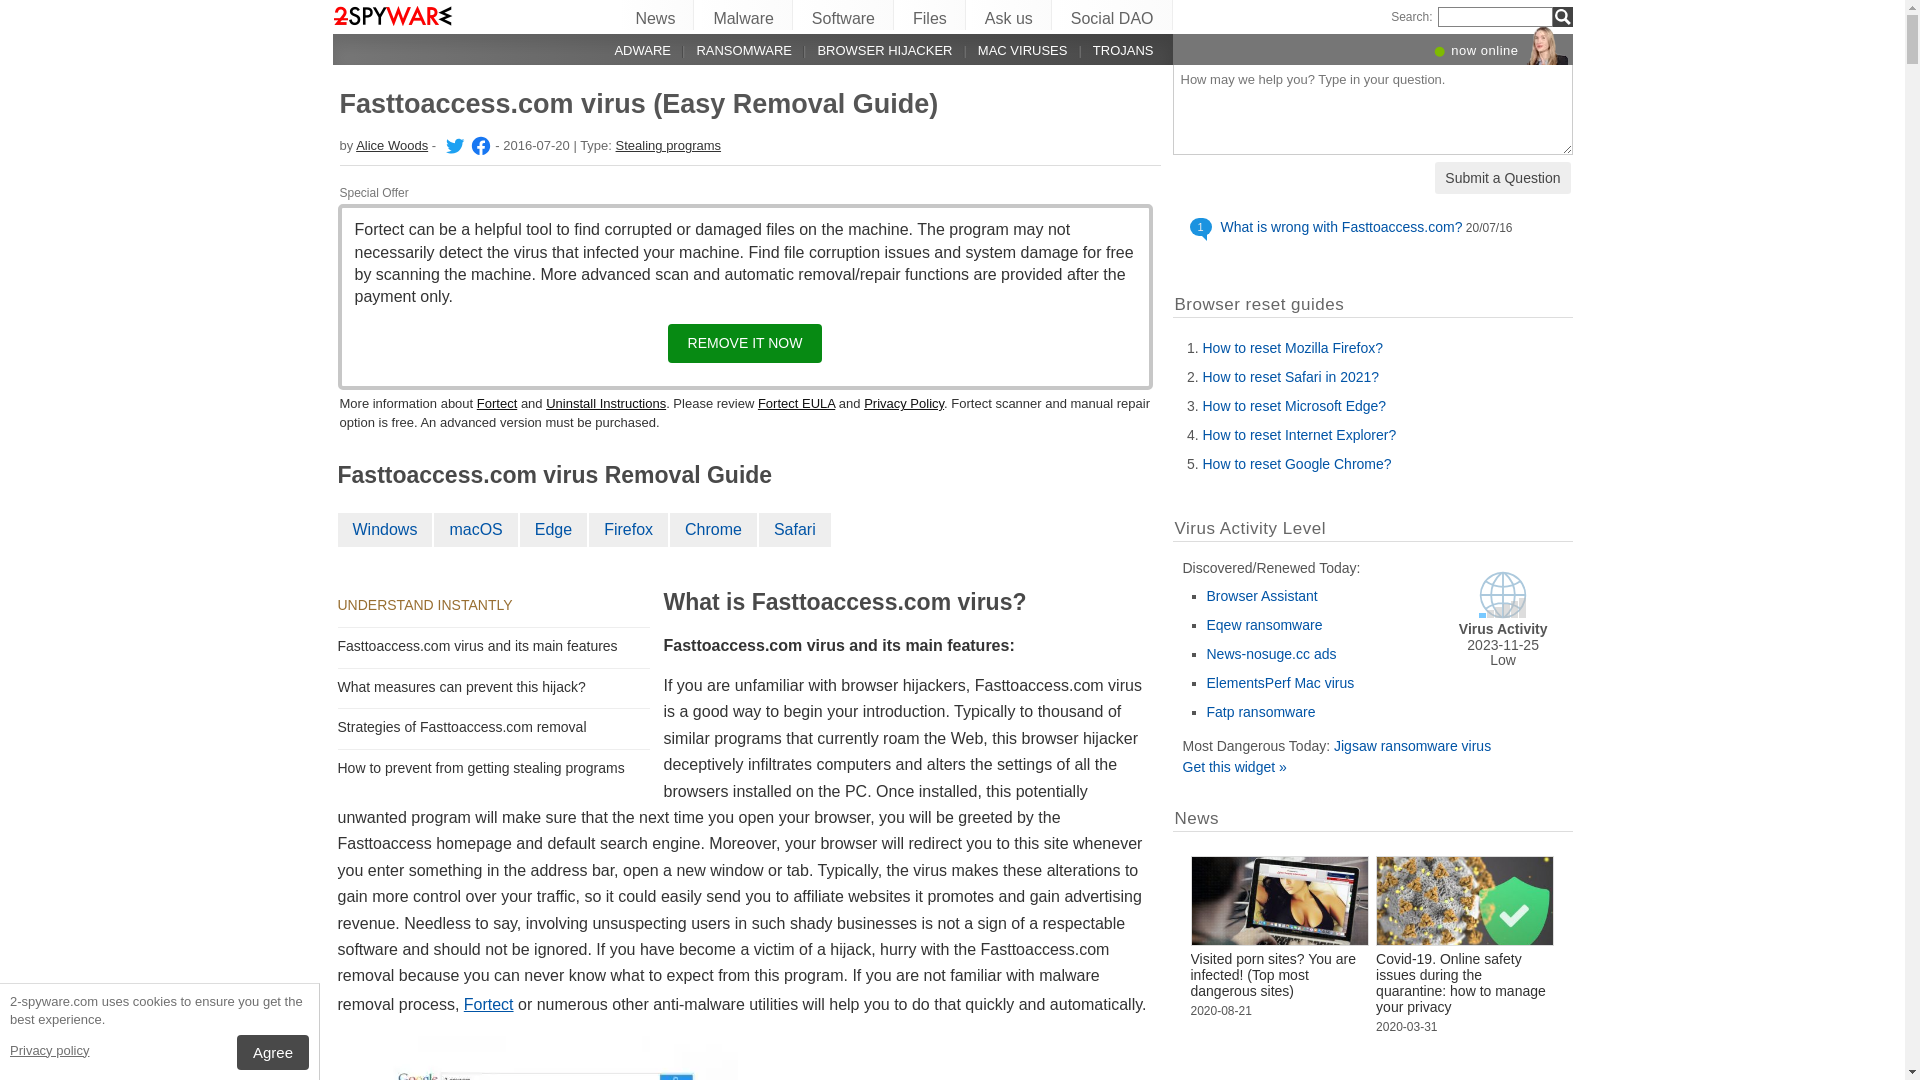 This screenshot has height=1080, width=1920. Describe the element at coordinates (1010, 15) in the screenshot. I see `Ask us` at that location.